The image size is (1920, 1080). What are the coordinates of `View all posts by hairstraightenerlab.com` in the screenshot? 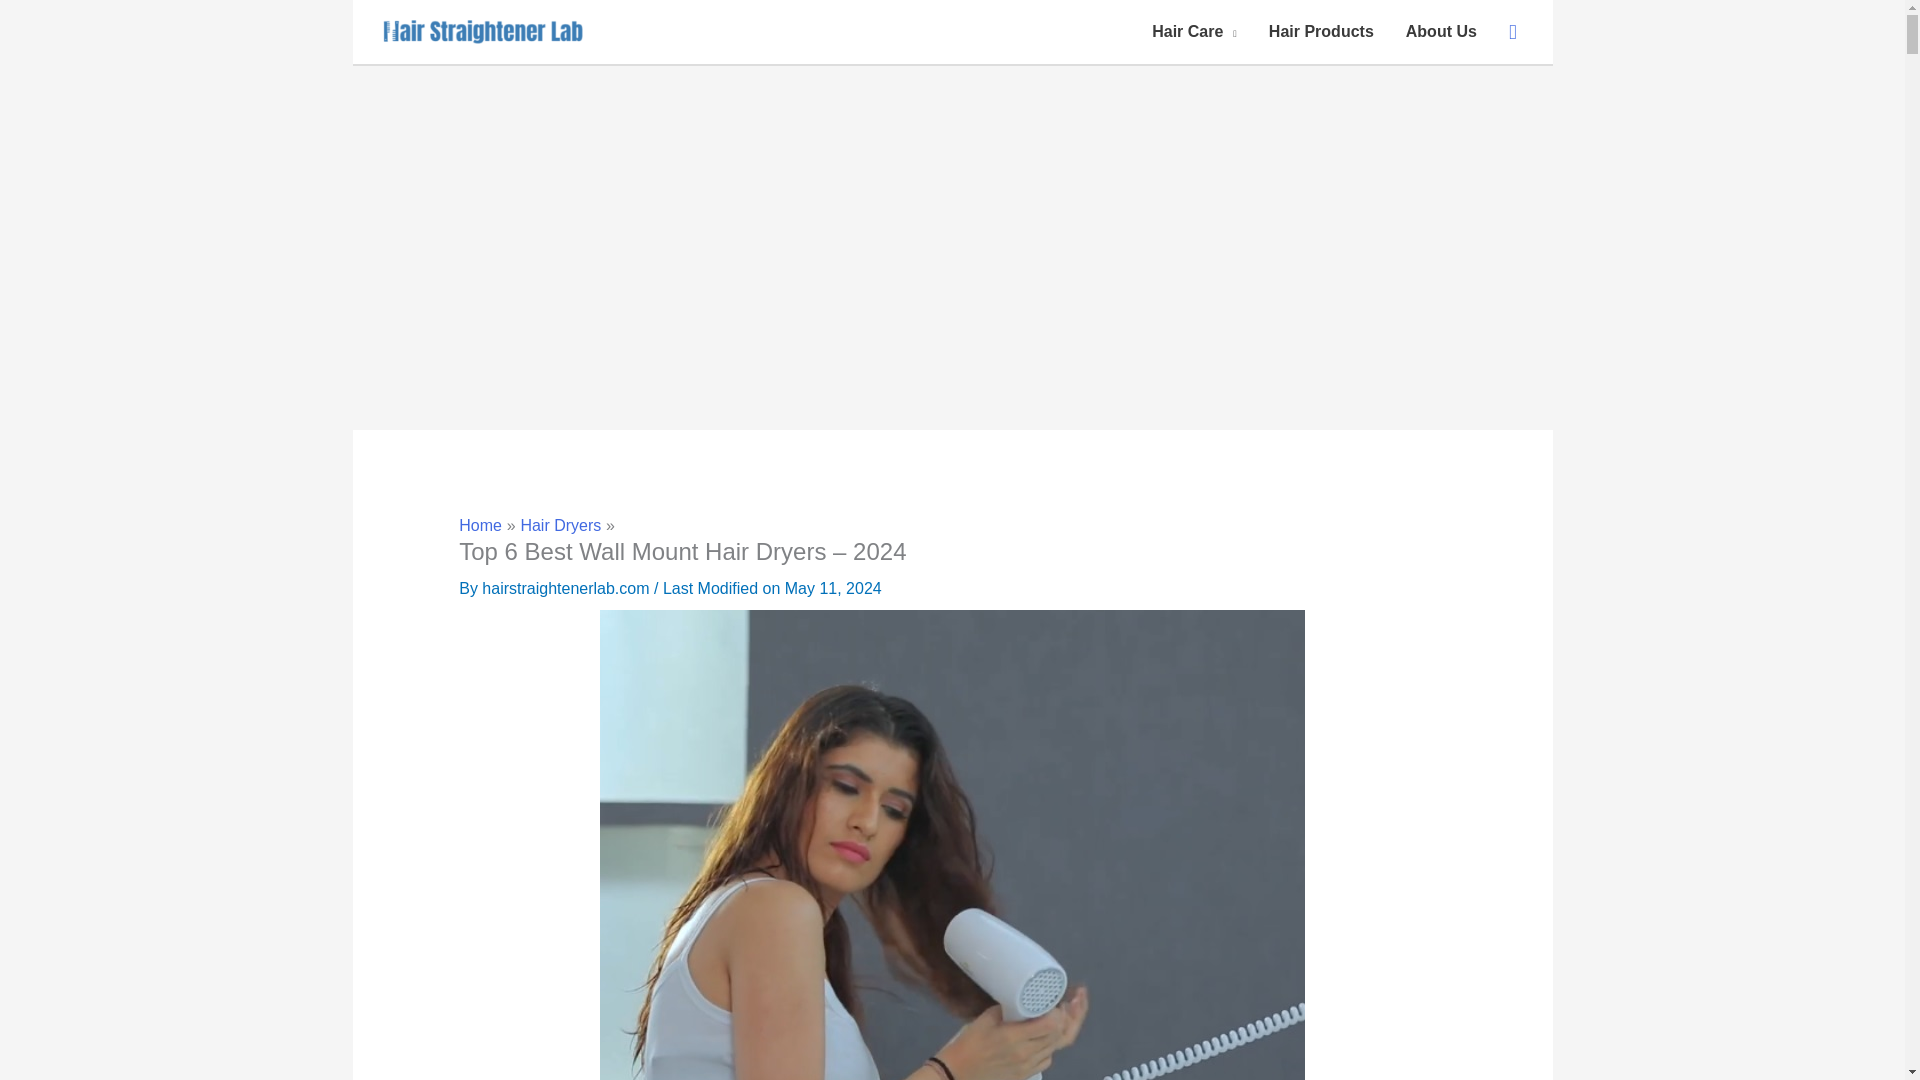 It's located at (568, 588).